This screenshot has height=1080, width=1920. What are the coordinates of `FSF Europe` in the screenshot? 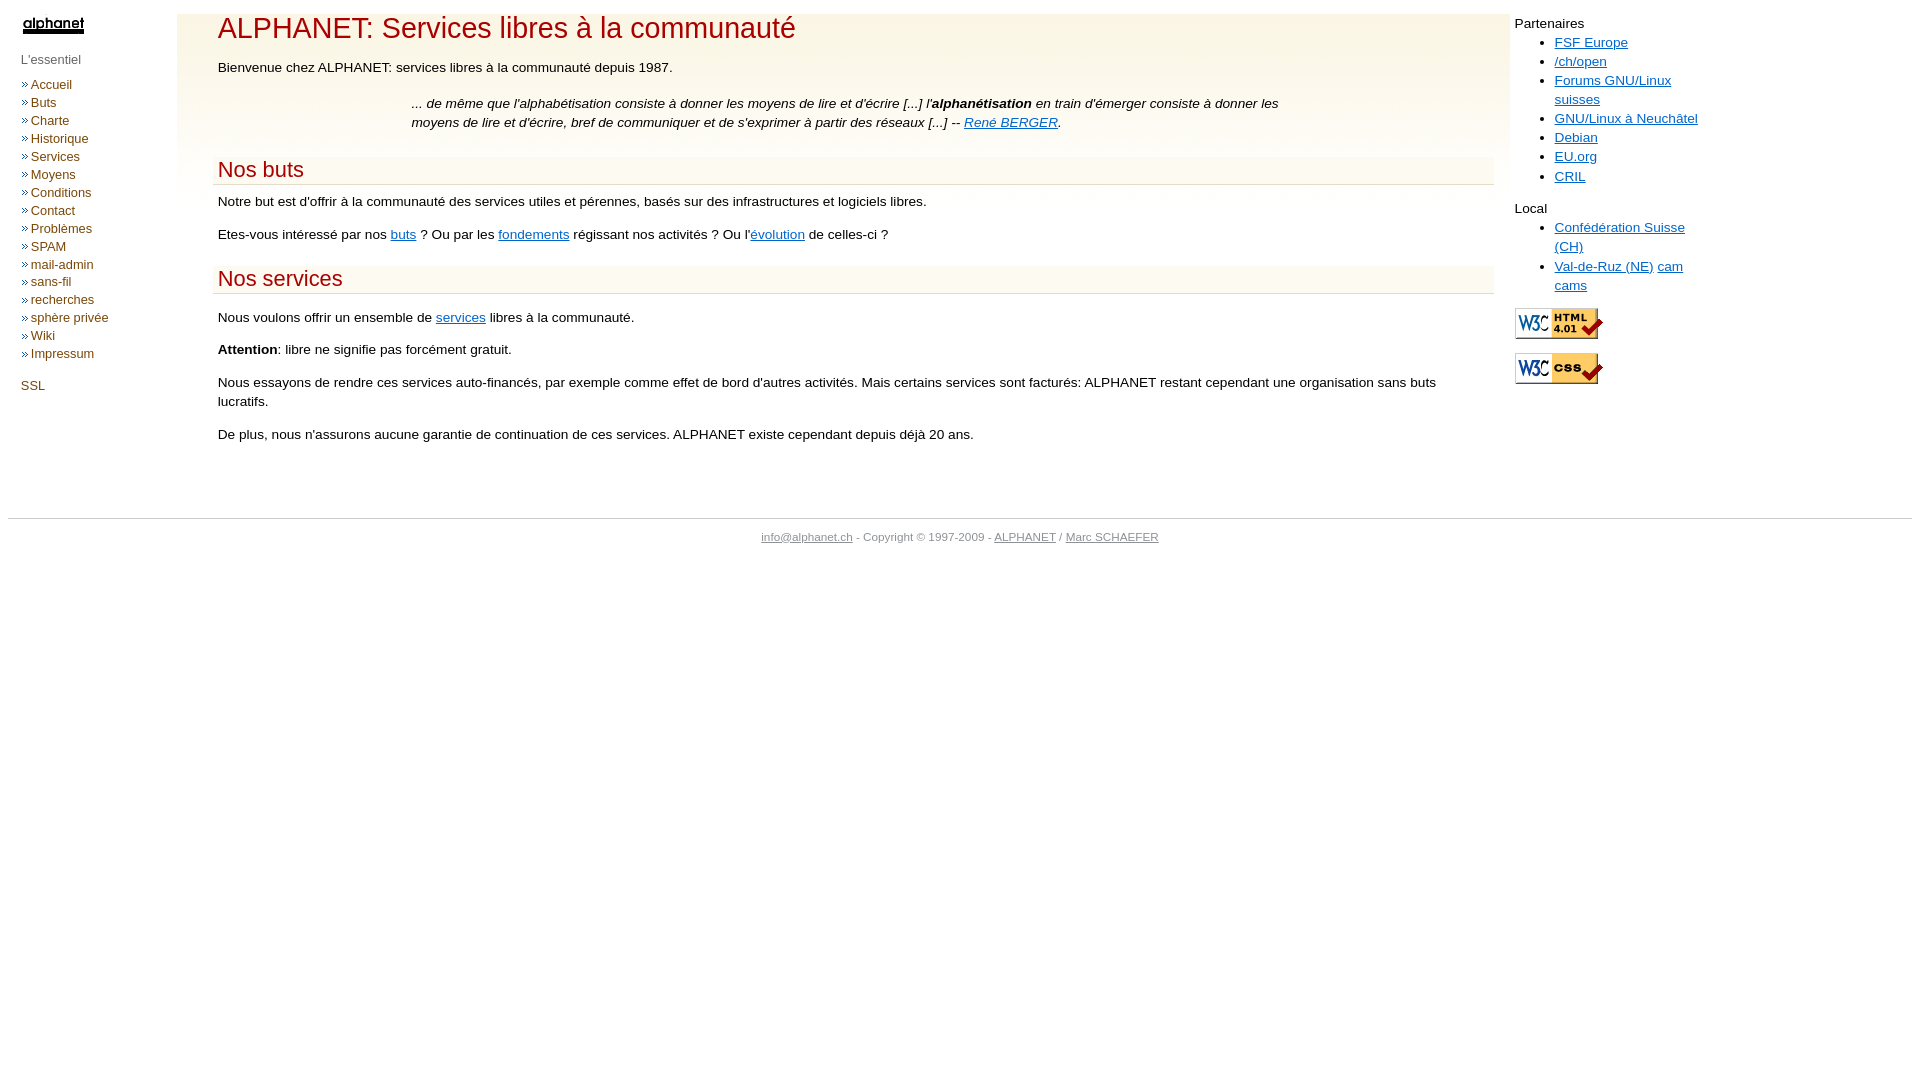 It's located at (1592, 42).